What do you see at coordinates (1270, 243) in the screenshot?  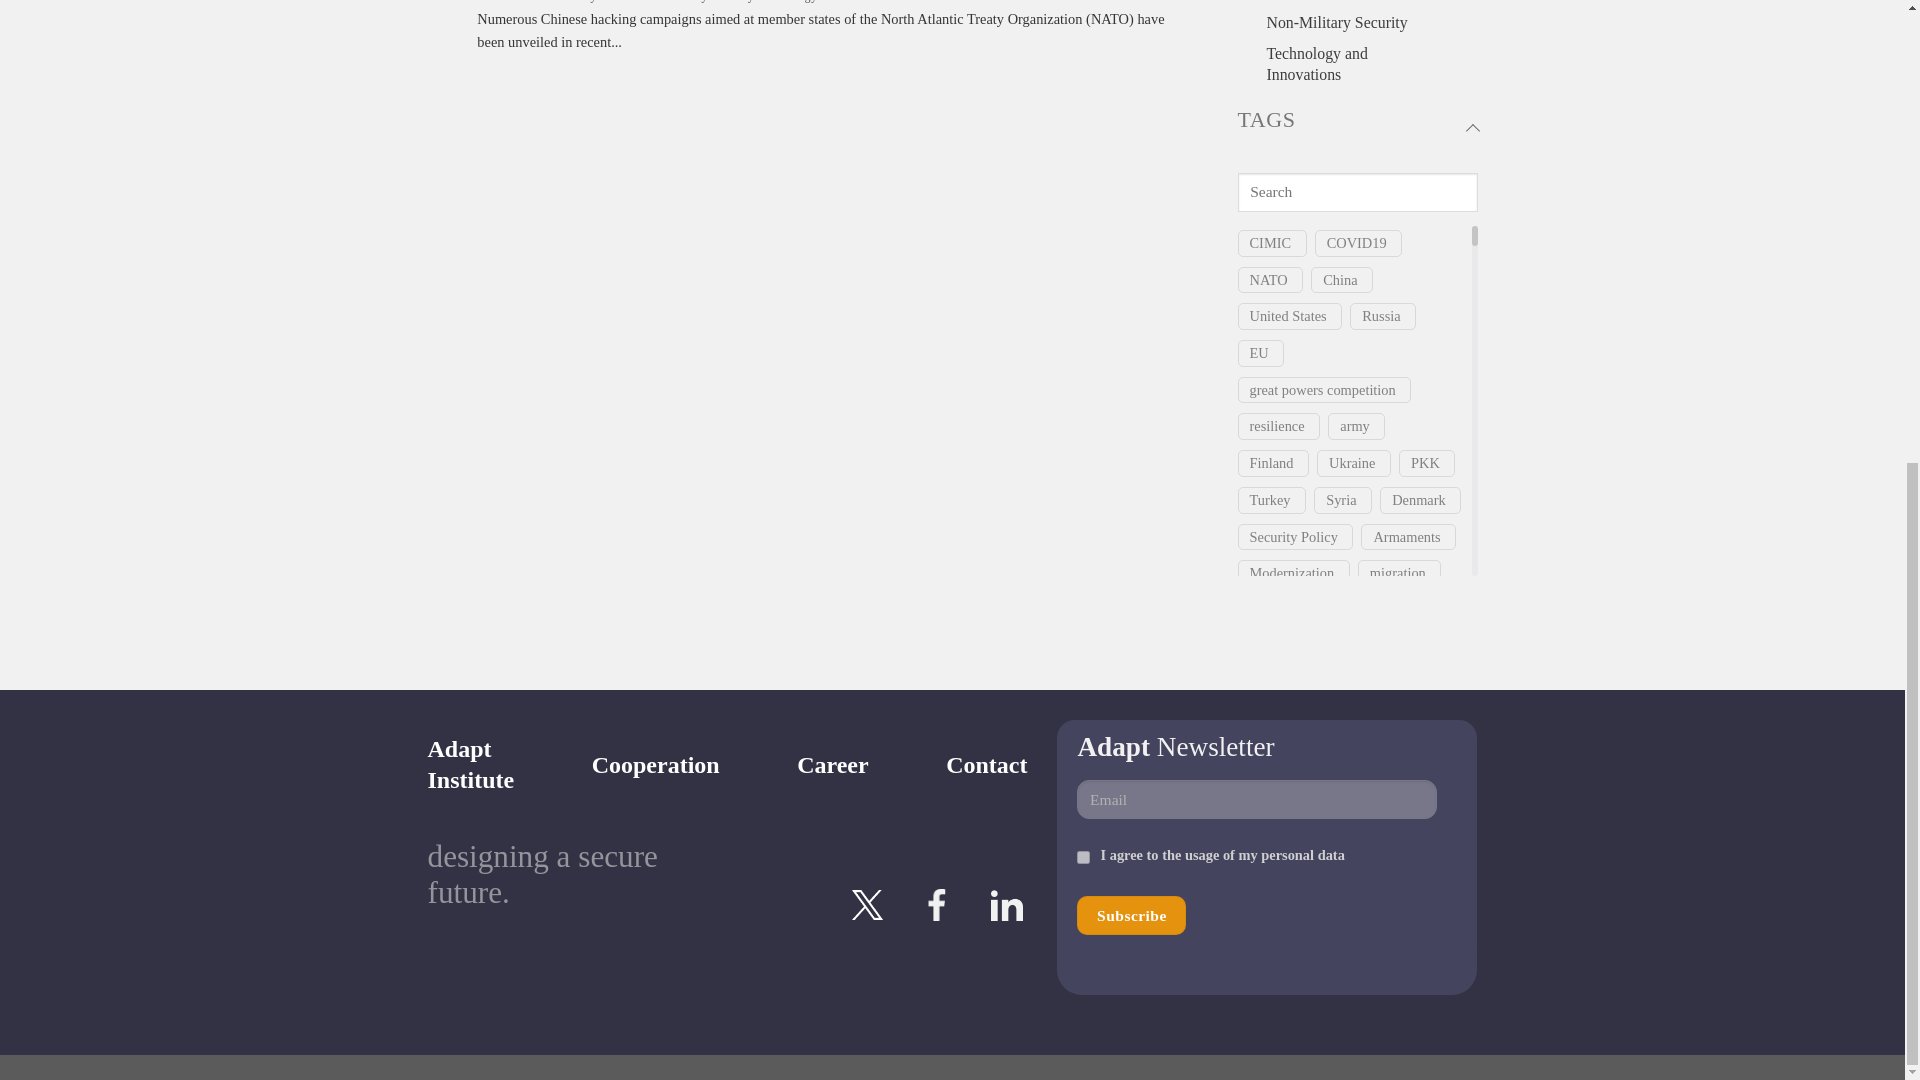 I see `CIMIC` at bounding box center [1270, 243].